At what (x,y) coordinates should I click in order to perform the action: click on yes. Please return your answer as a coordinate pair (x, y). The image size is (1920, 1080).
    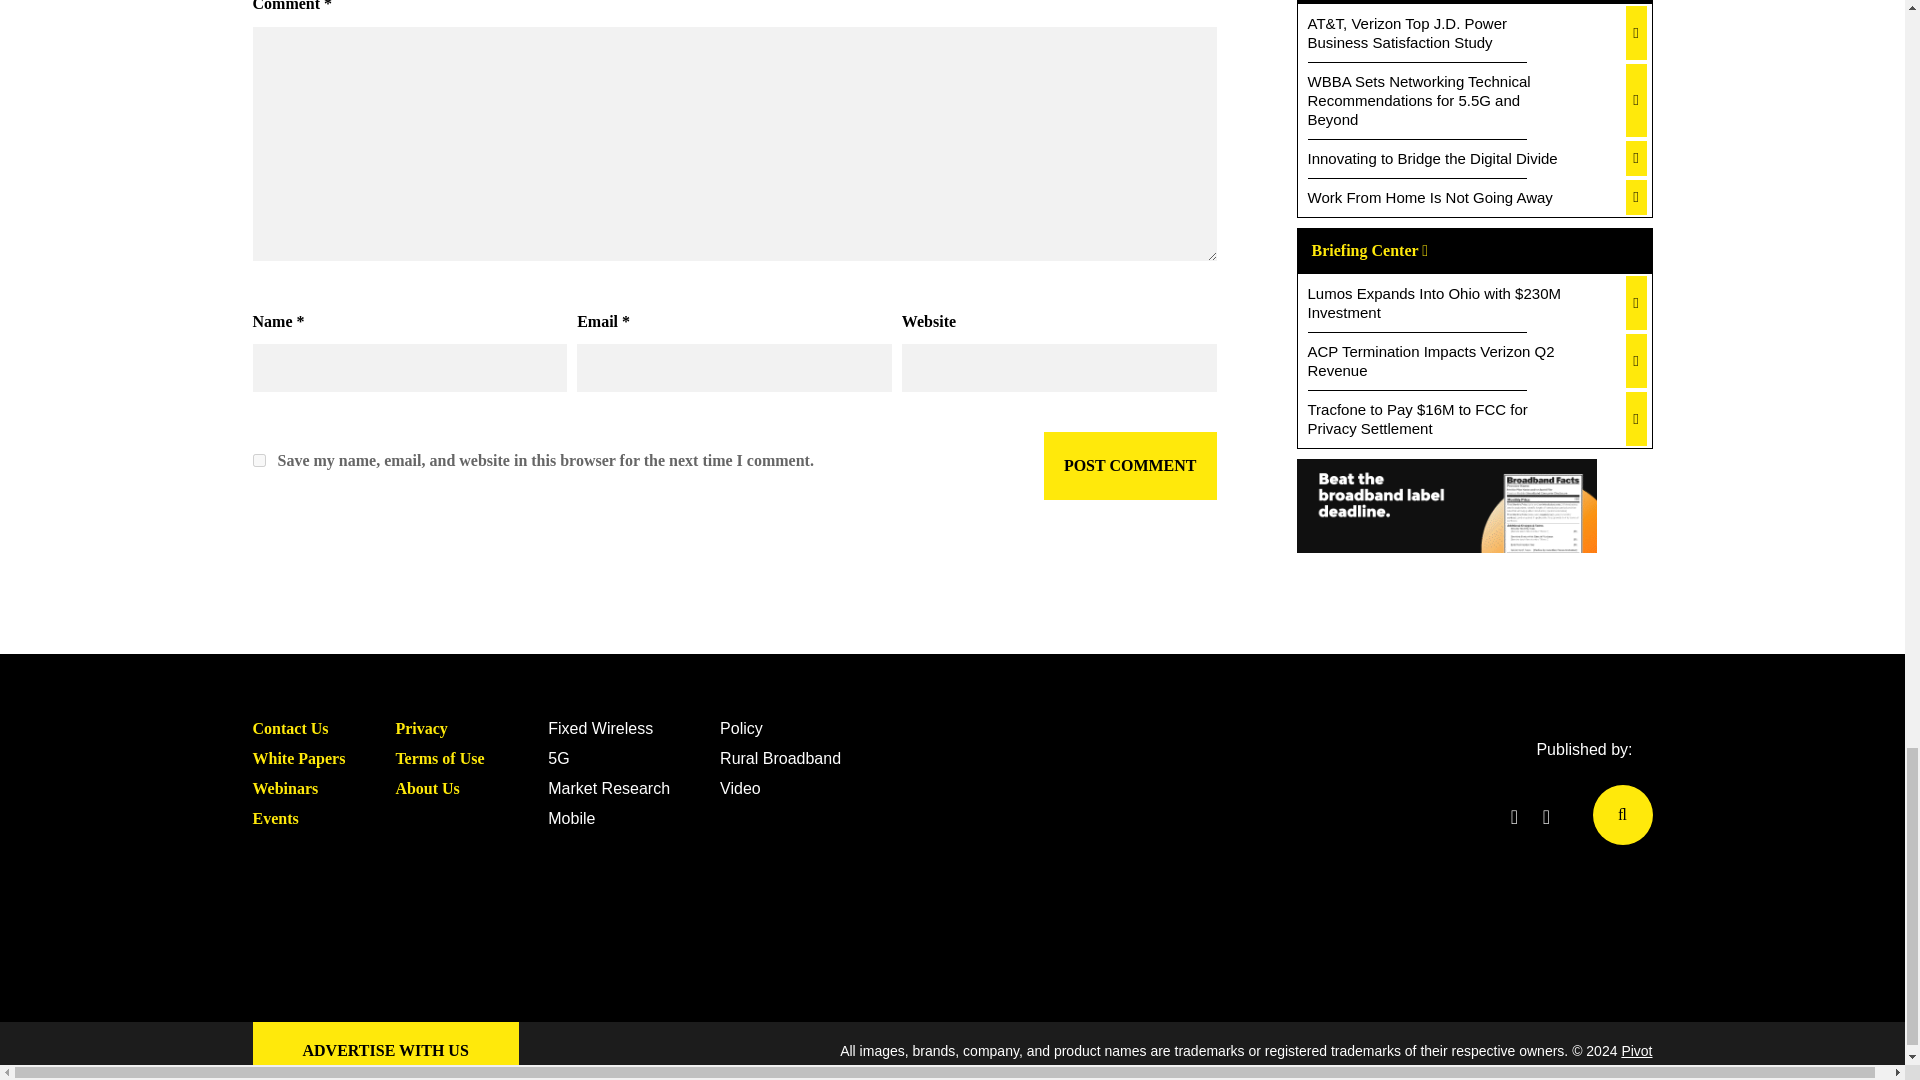
    Looking at the image, I should click on (258, 460).